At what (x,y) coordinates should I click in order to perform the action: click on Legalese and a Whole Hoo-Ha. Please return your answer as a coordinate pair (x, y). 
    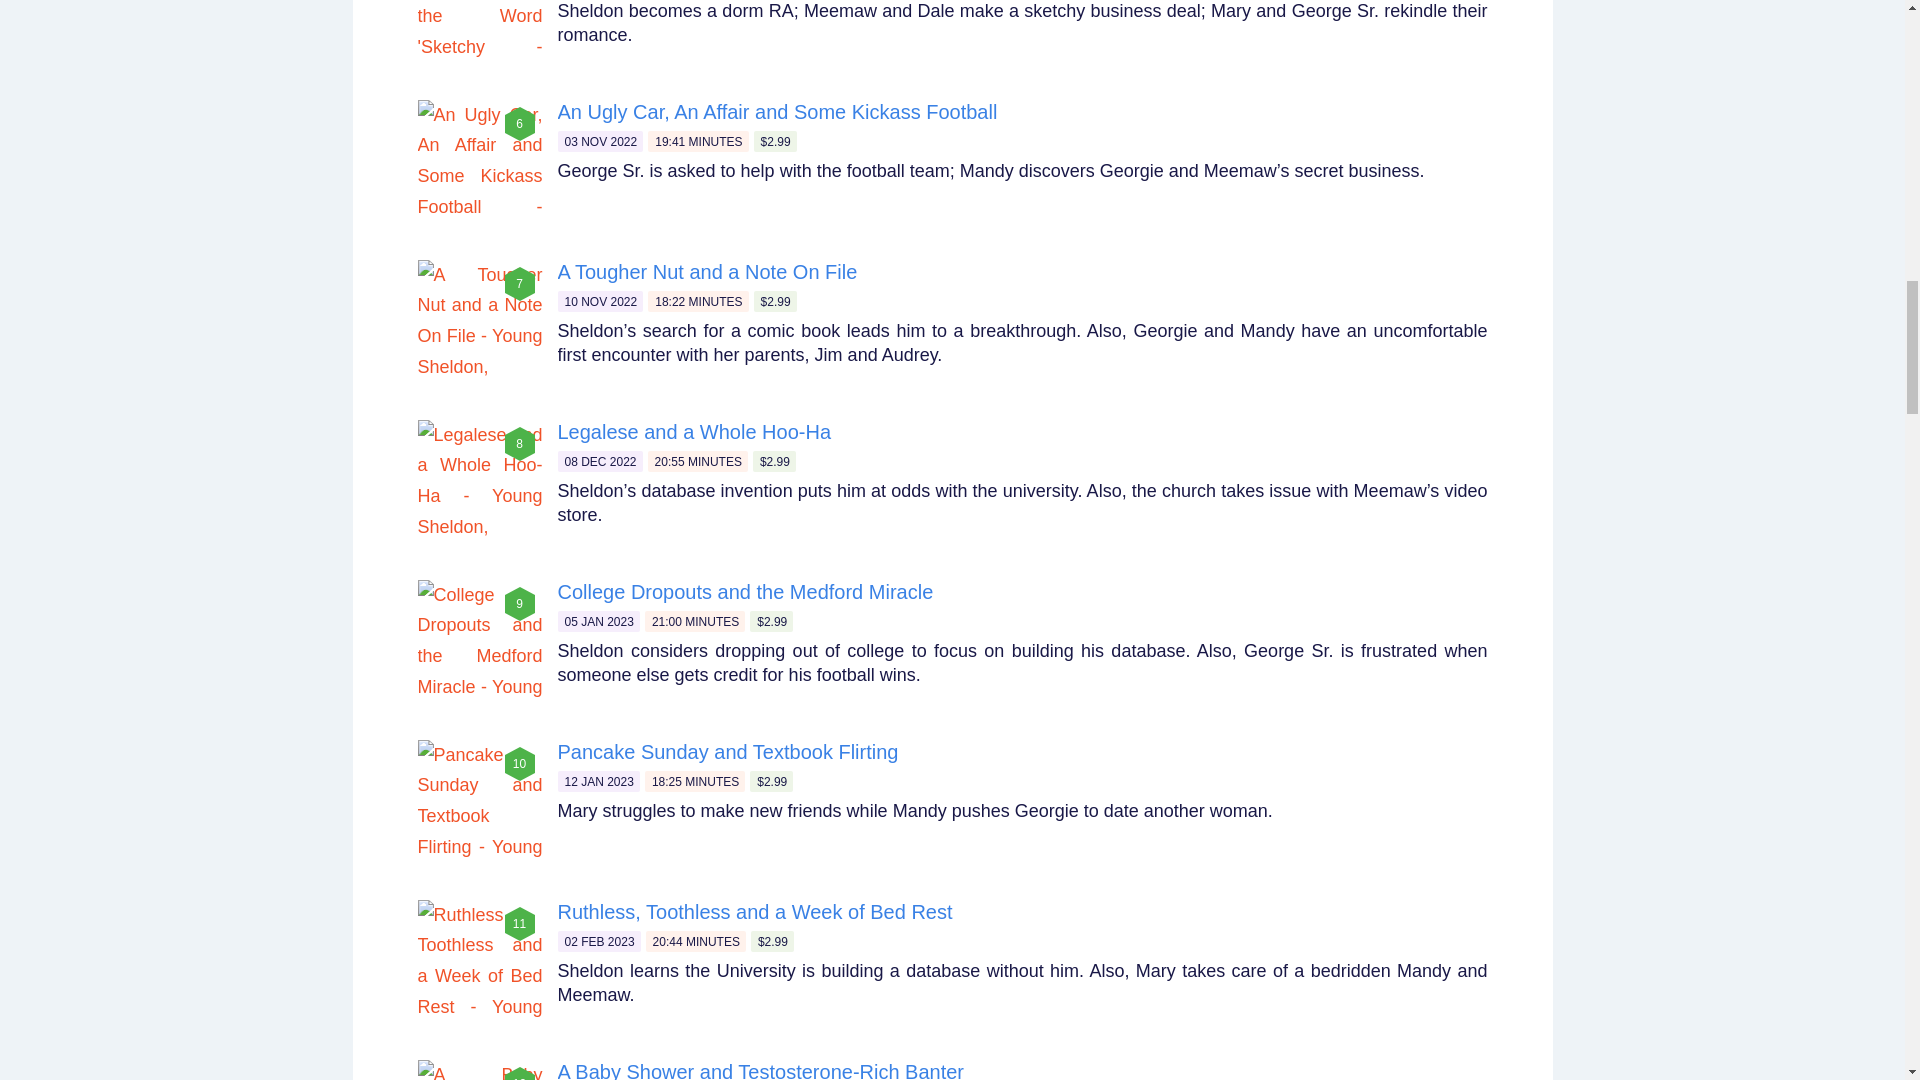
    Looking at the image, I should click on (694, 432).